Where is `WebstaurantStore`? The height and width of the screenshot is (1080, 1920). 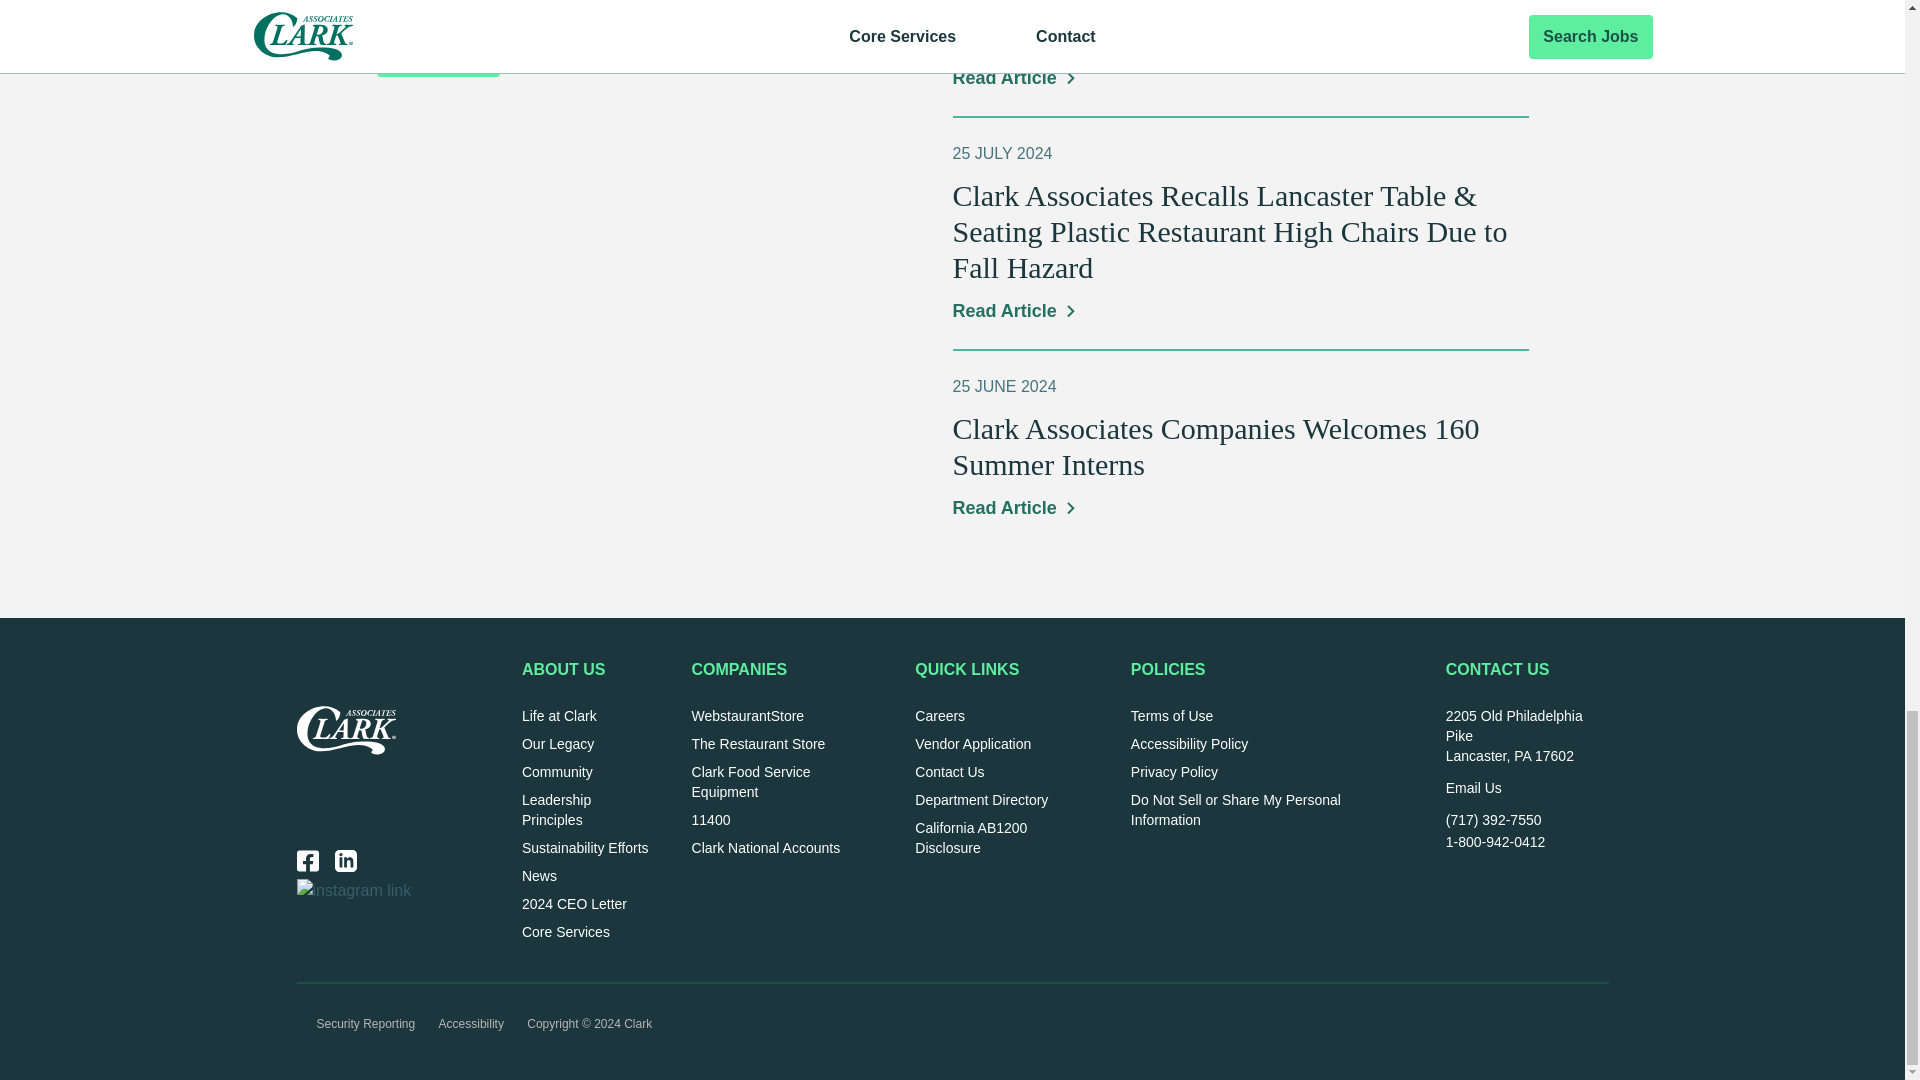 WebstaurantStore is located at coordinates (748, 716).